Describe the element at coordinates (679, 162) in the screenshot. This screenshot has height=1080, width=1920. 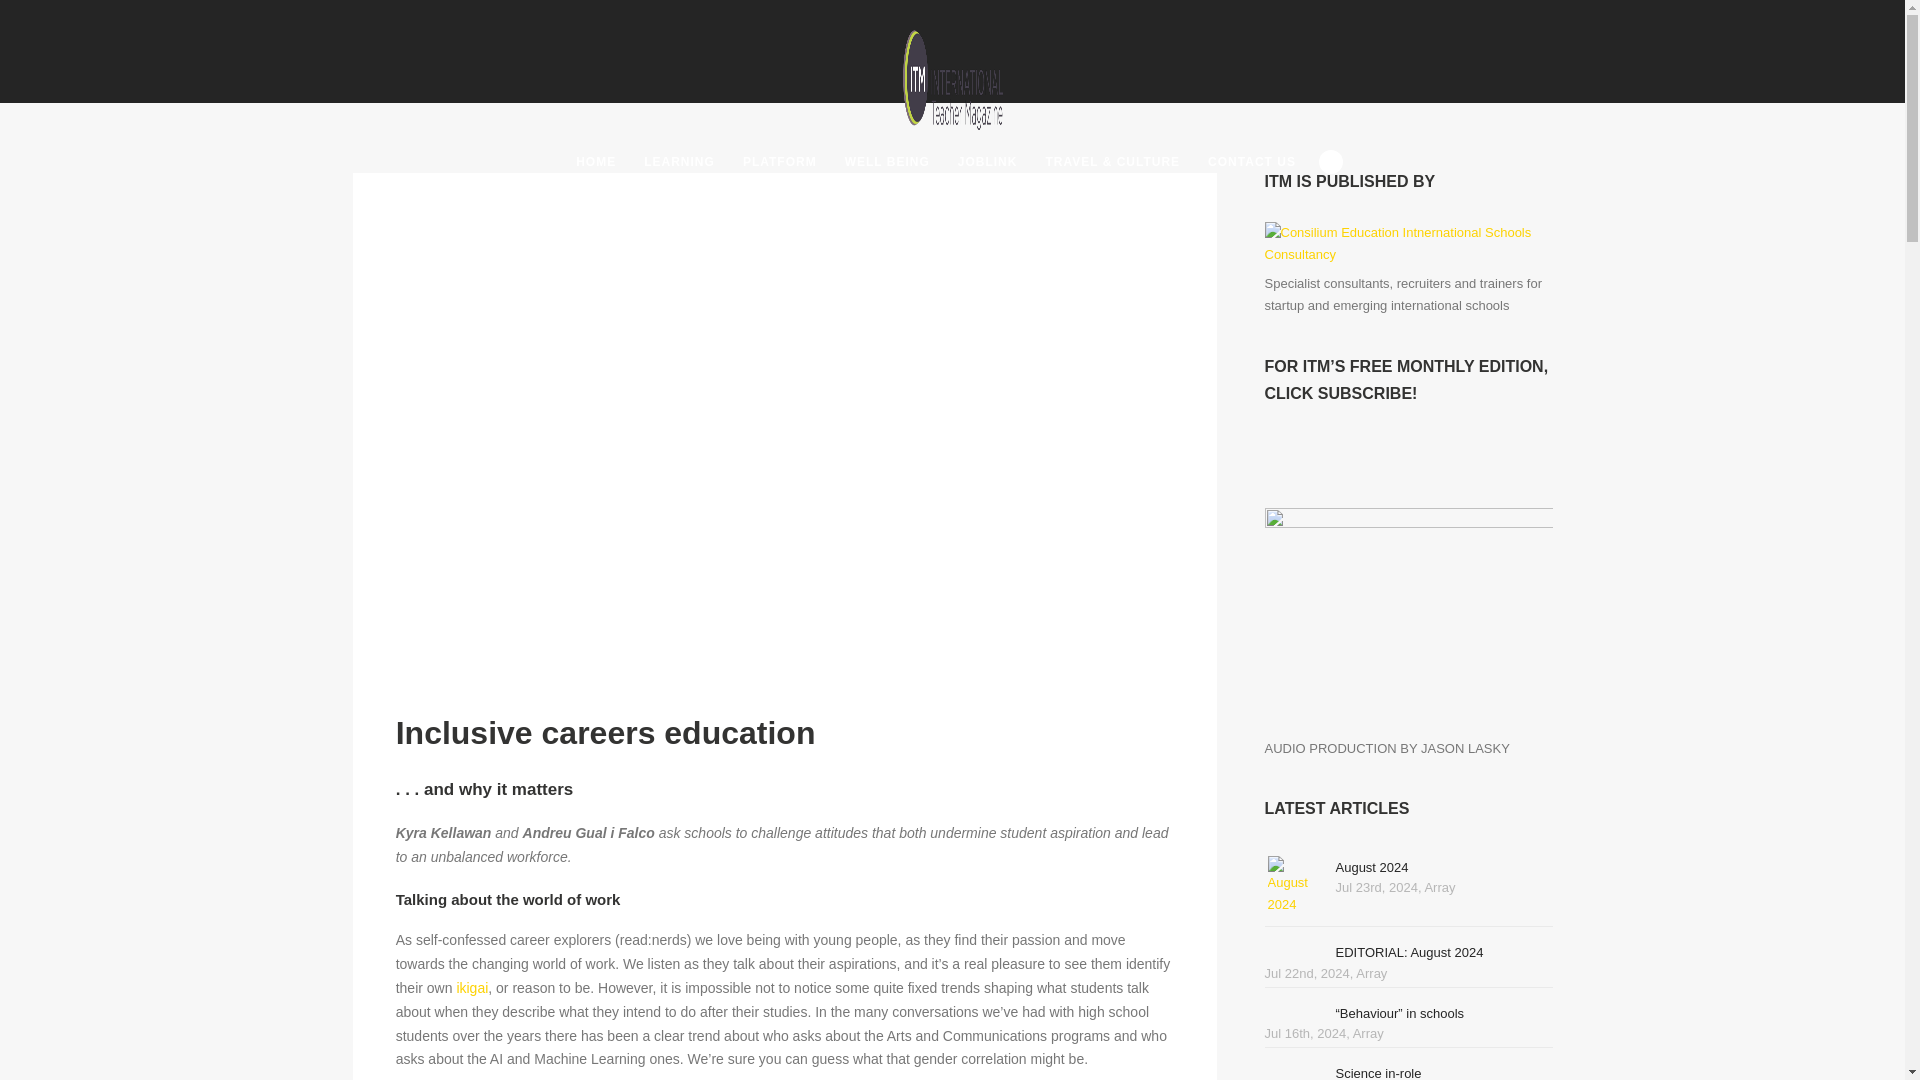
I see `LEARNING` at that location.